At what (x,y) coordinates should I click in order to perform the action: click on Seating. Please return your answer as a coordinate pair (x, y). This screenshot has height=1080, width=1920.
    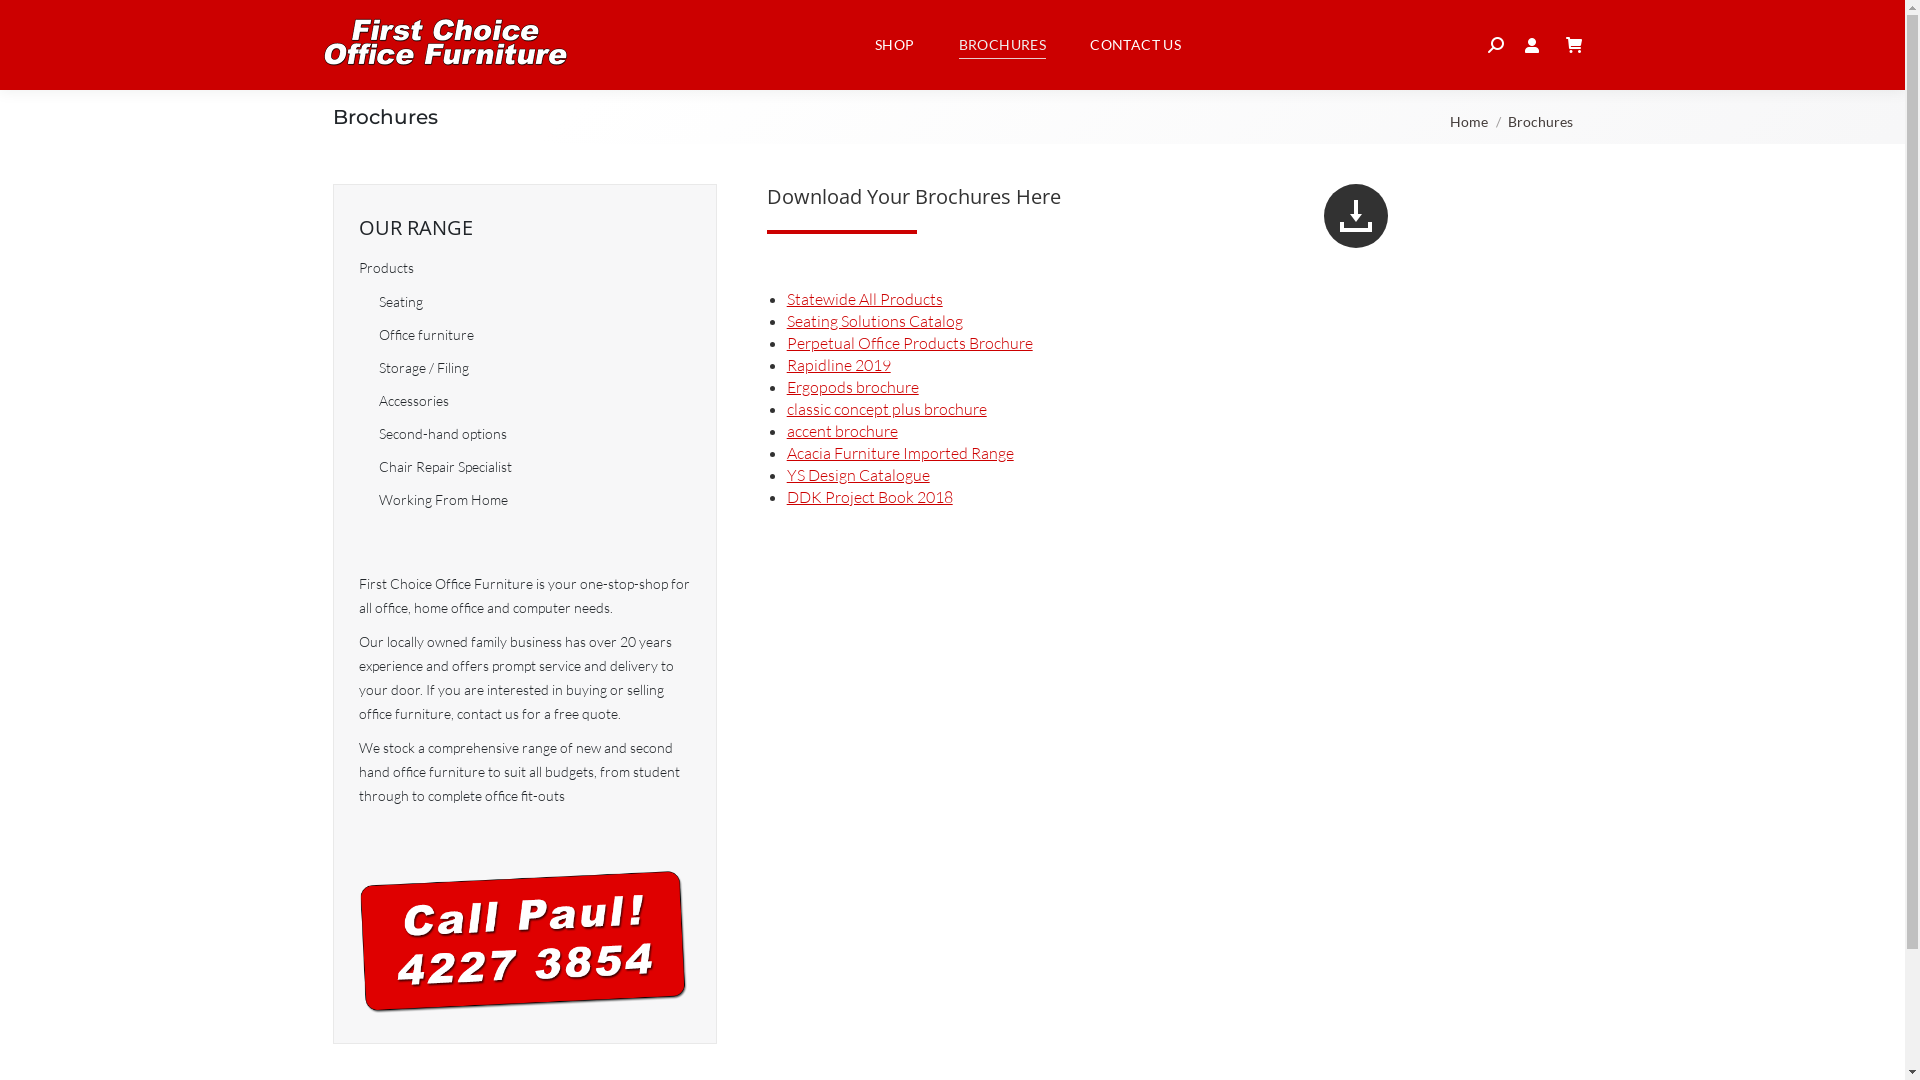
    Looking at the image, I should click on (400, 302).